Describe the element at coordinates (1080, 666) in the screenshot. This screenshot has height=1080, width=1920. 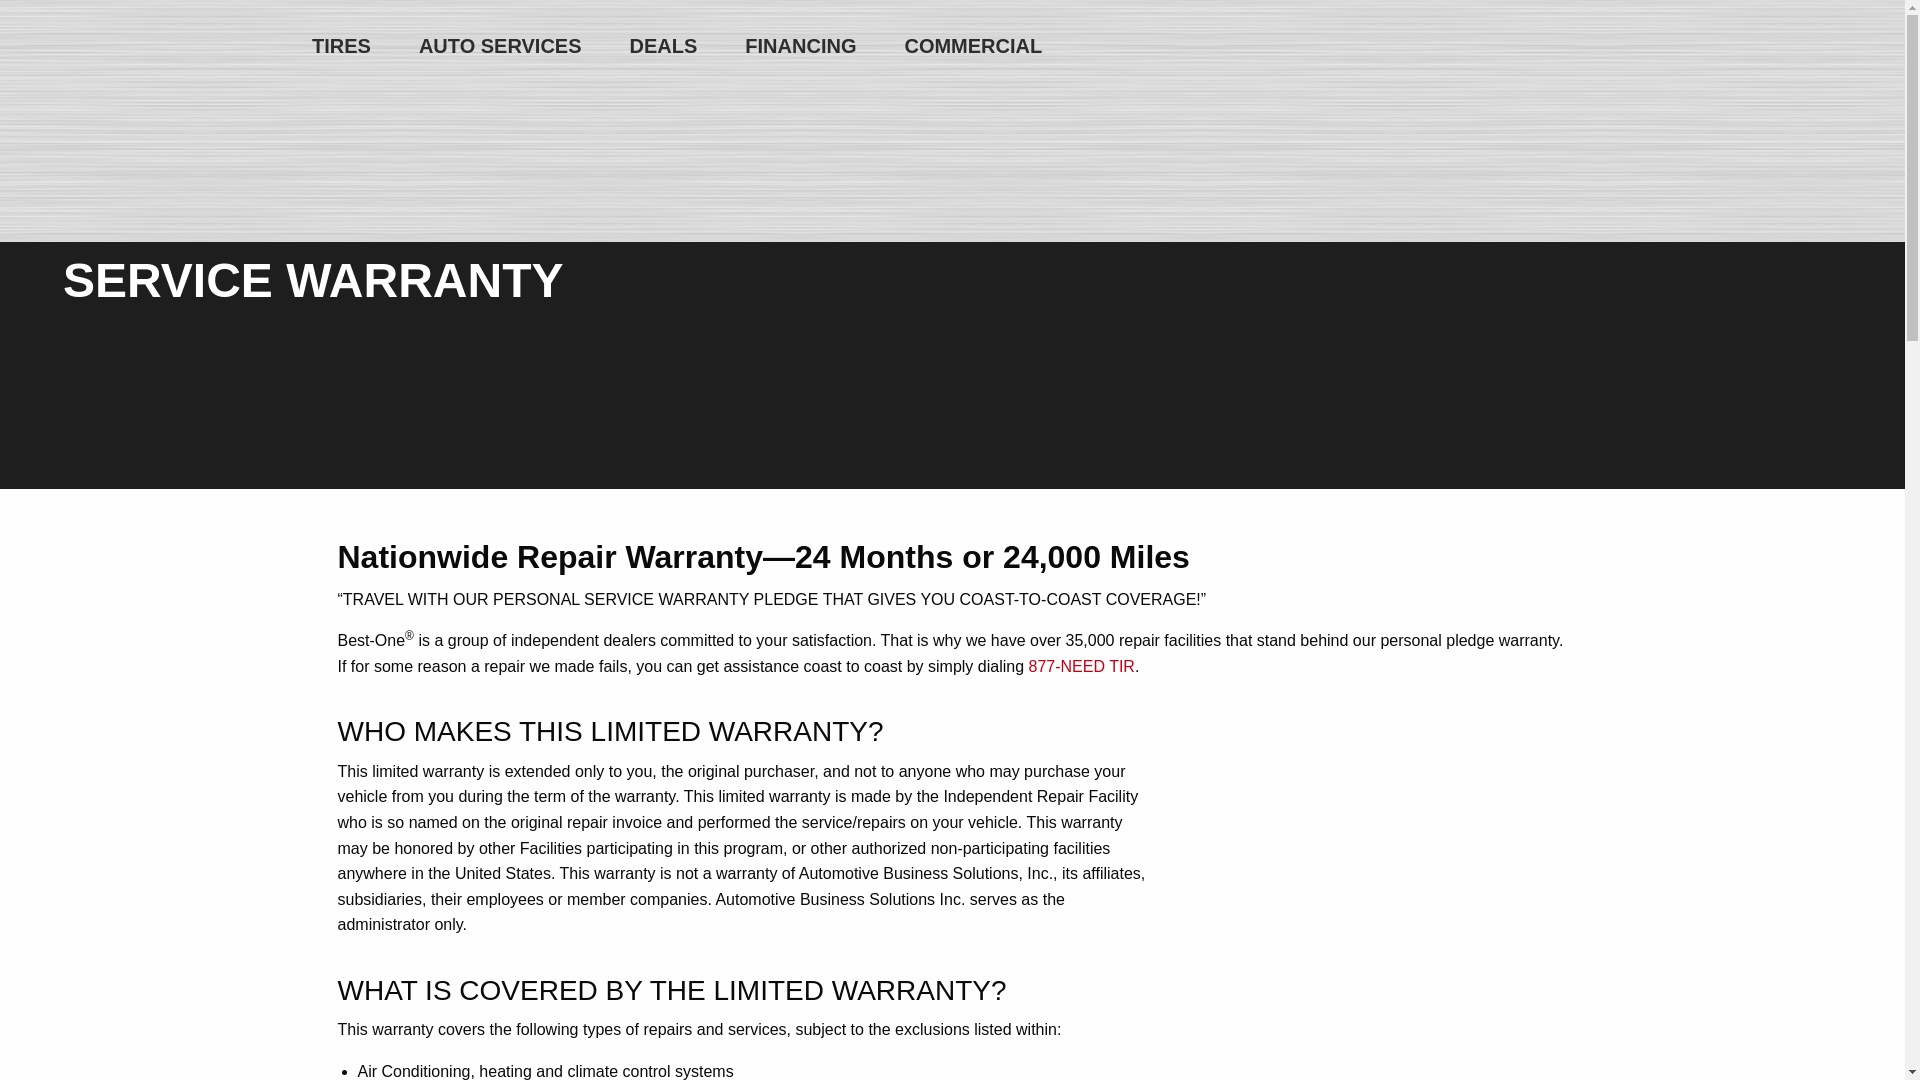
I see `877-NEED TIR` at that location.